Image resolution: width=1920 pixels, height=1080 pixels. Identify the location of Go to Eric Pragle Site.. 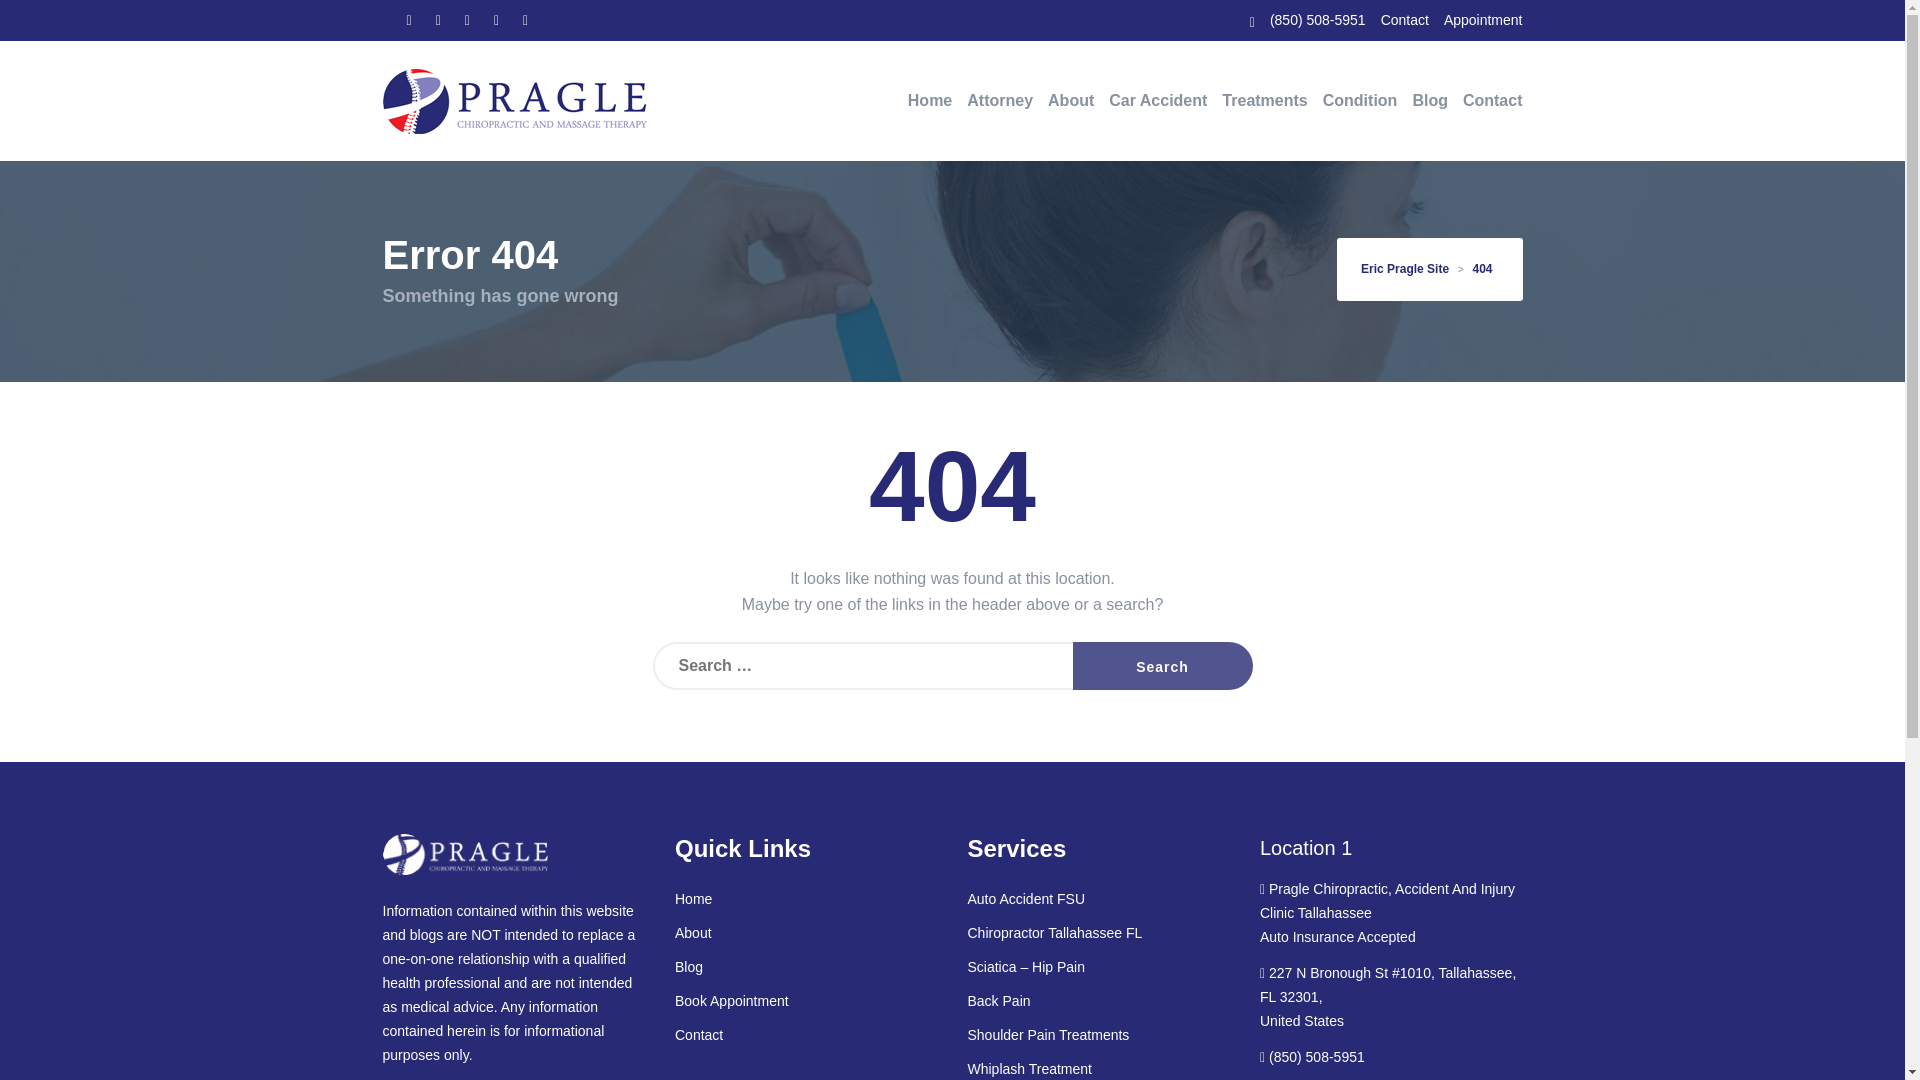
(1408, 269).